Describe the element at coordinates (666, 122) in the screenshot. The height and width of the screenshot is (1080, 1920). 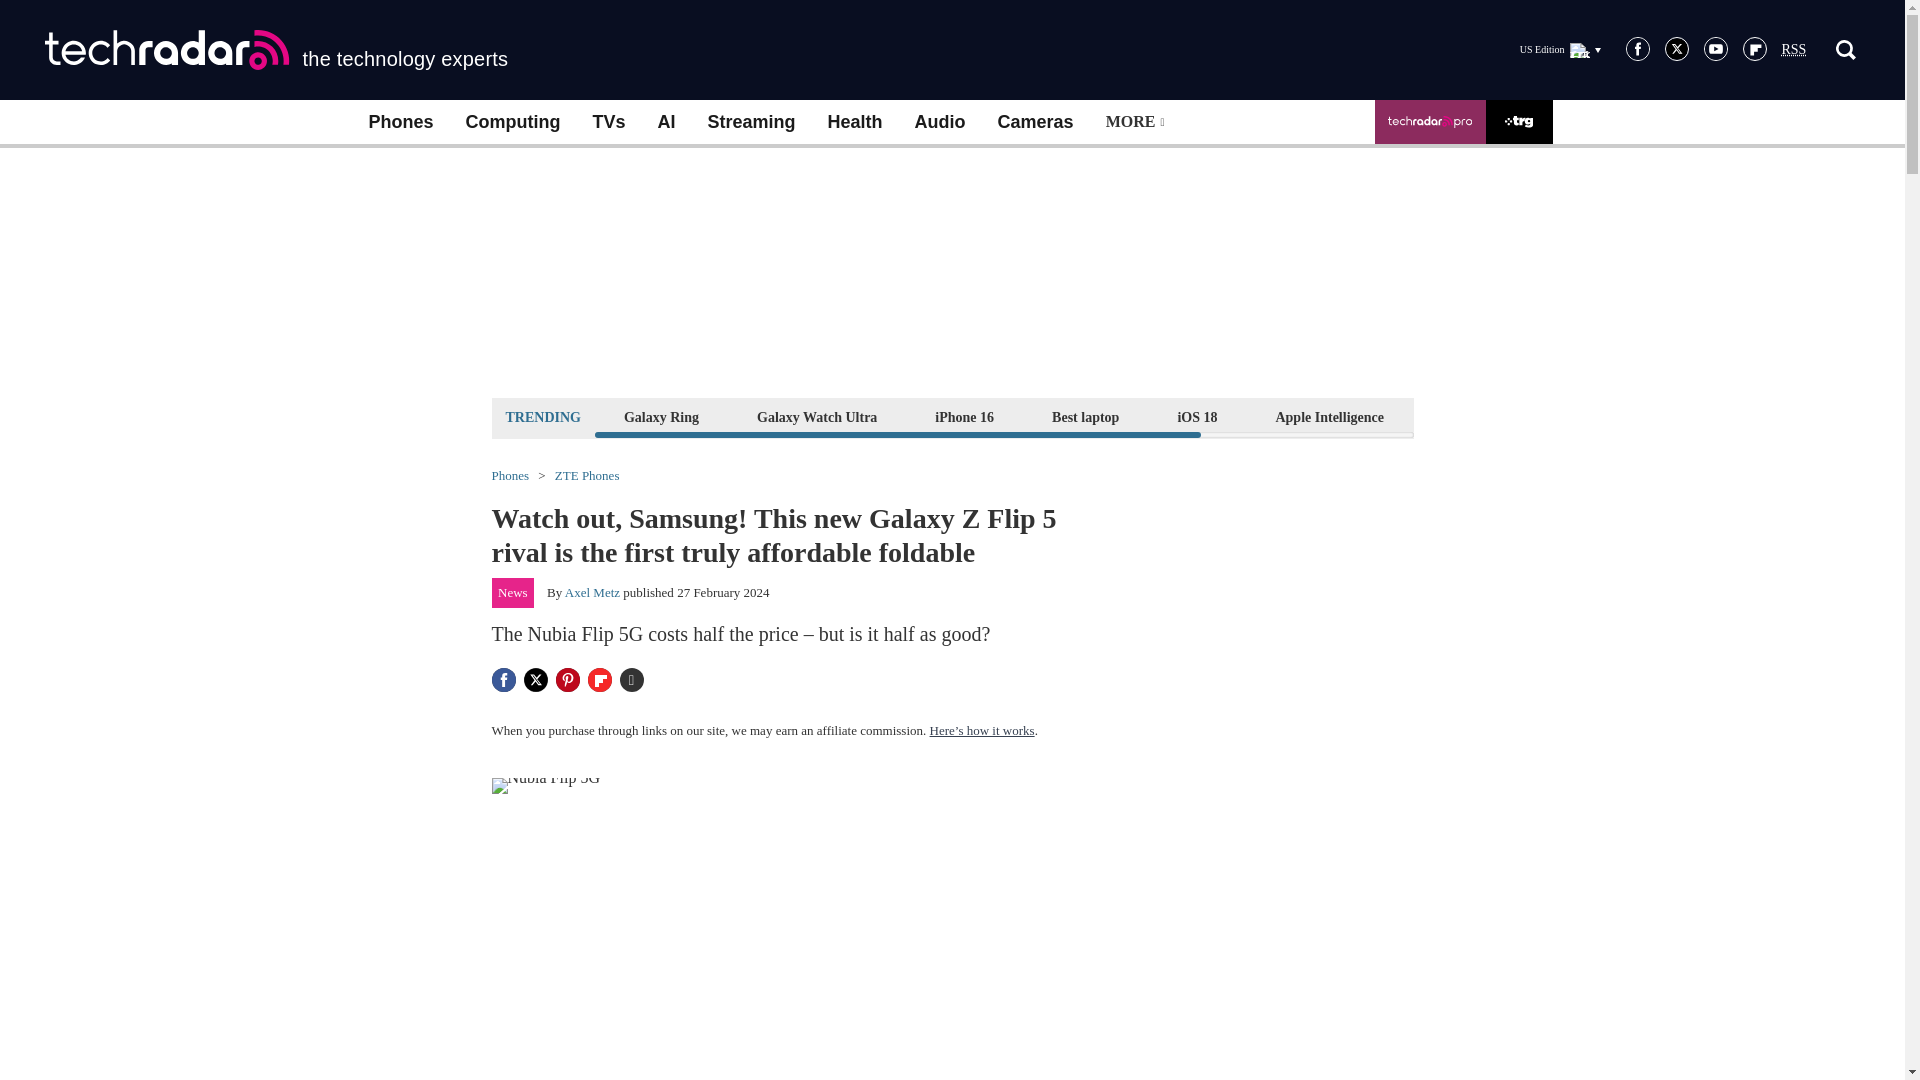
I see `AI` at that location.